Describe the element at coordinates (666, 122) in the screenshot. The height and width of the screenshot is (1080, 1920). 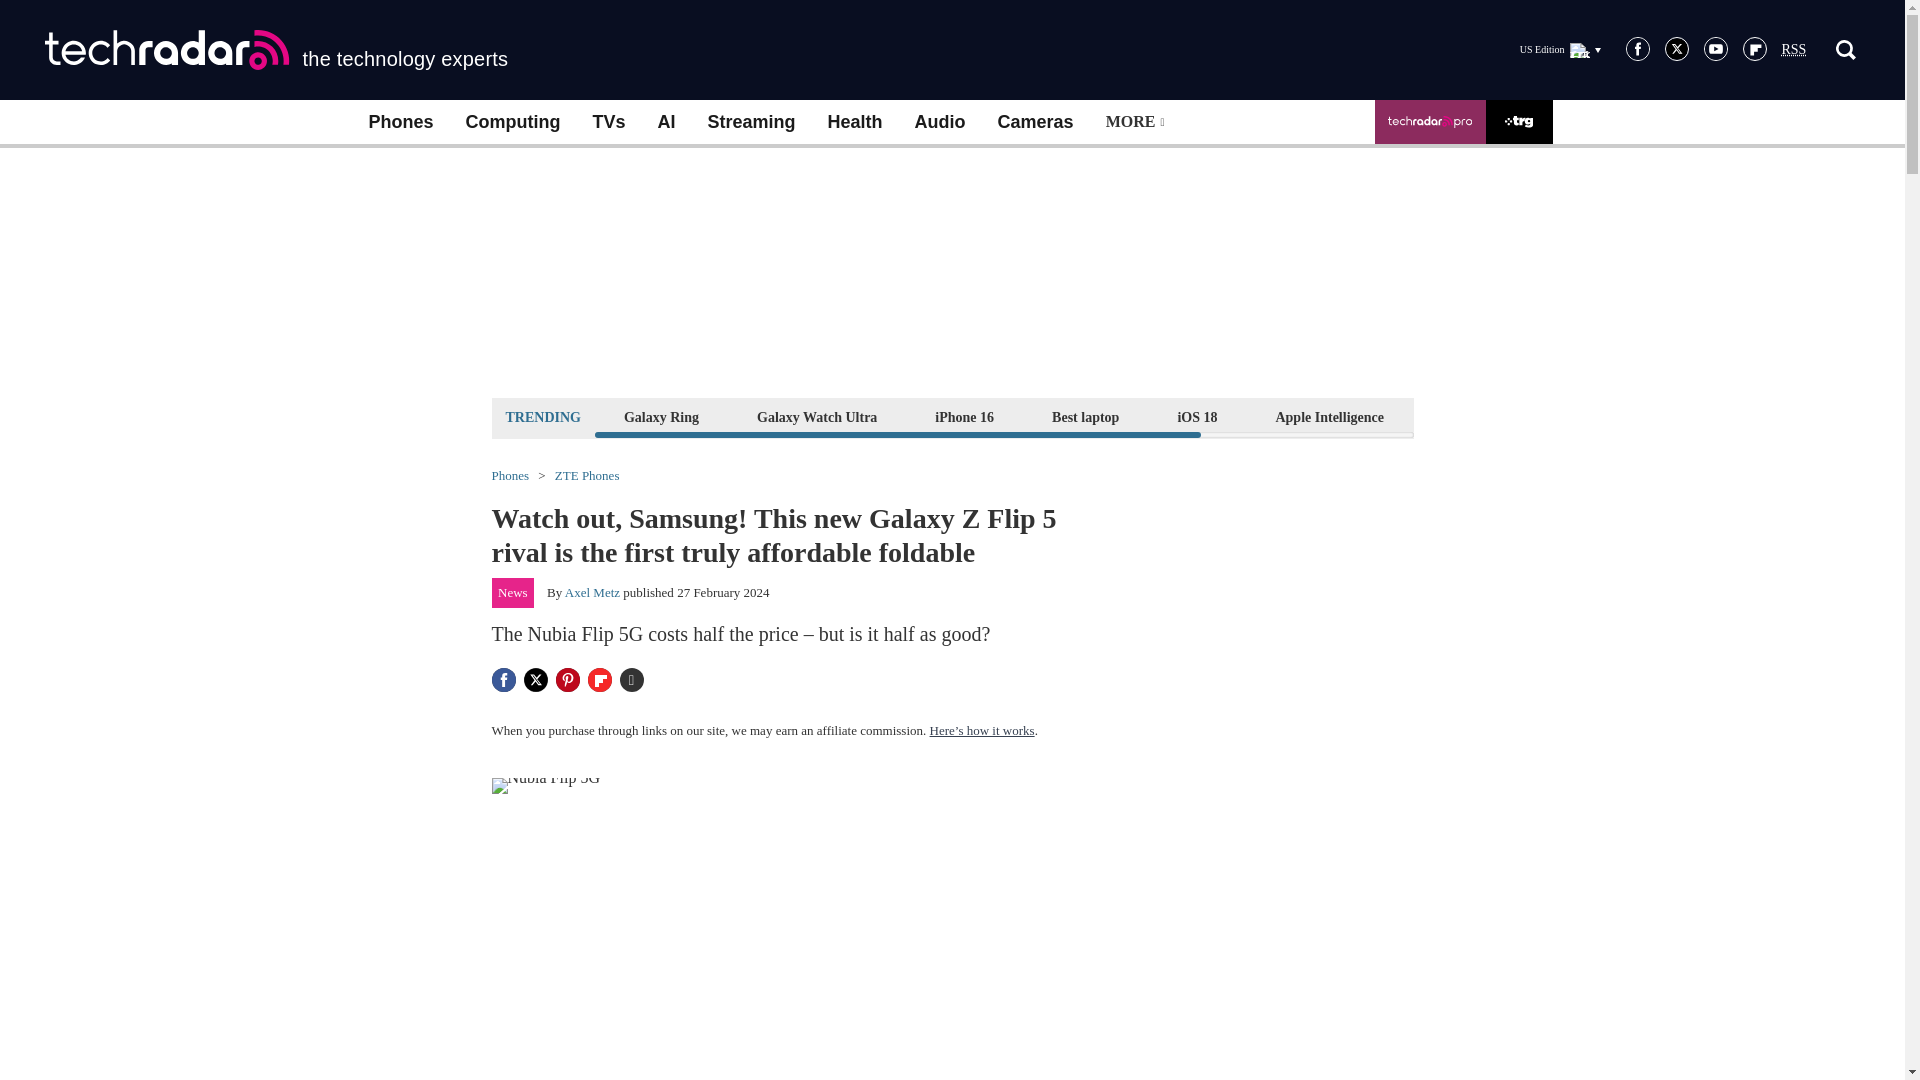
I see `AI` at that location.